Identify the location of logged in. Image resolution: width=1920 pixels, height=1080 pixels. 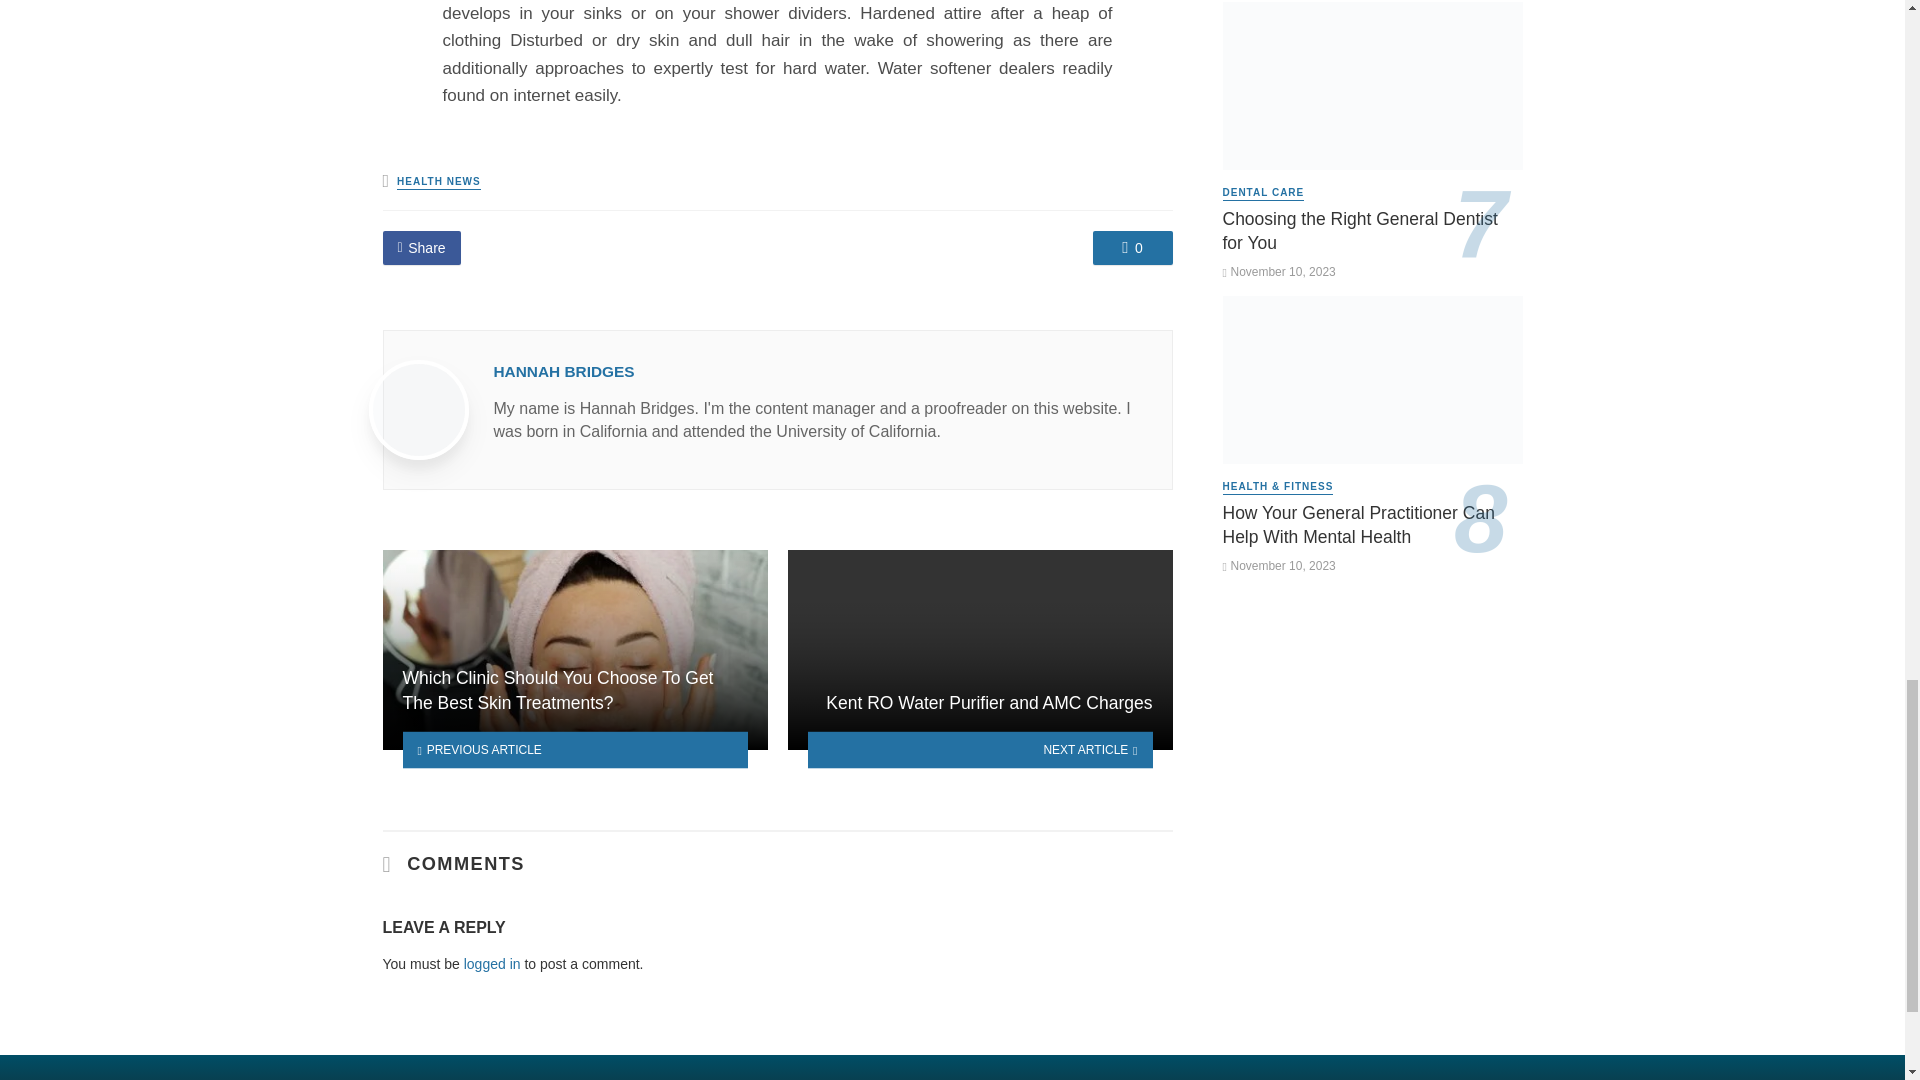
(492, 964).